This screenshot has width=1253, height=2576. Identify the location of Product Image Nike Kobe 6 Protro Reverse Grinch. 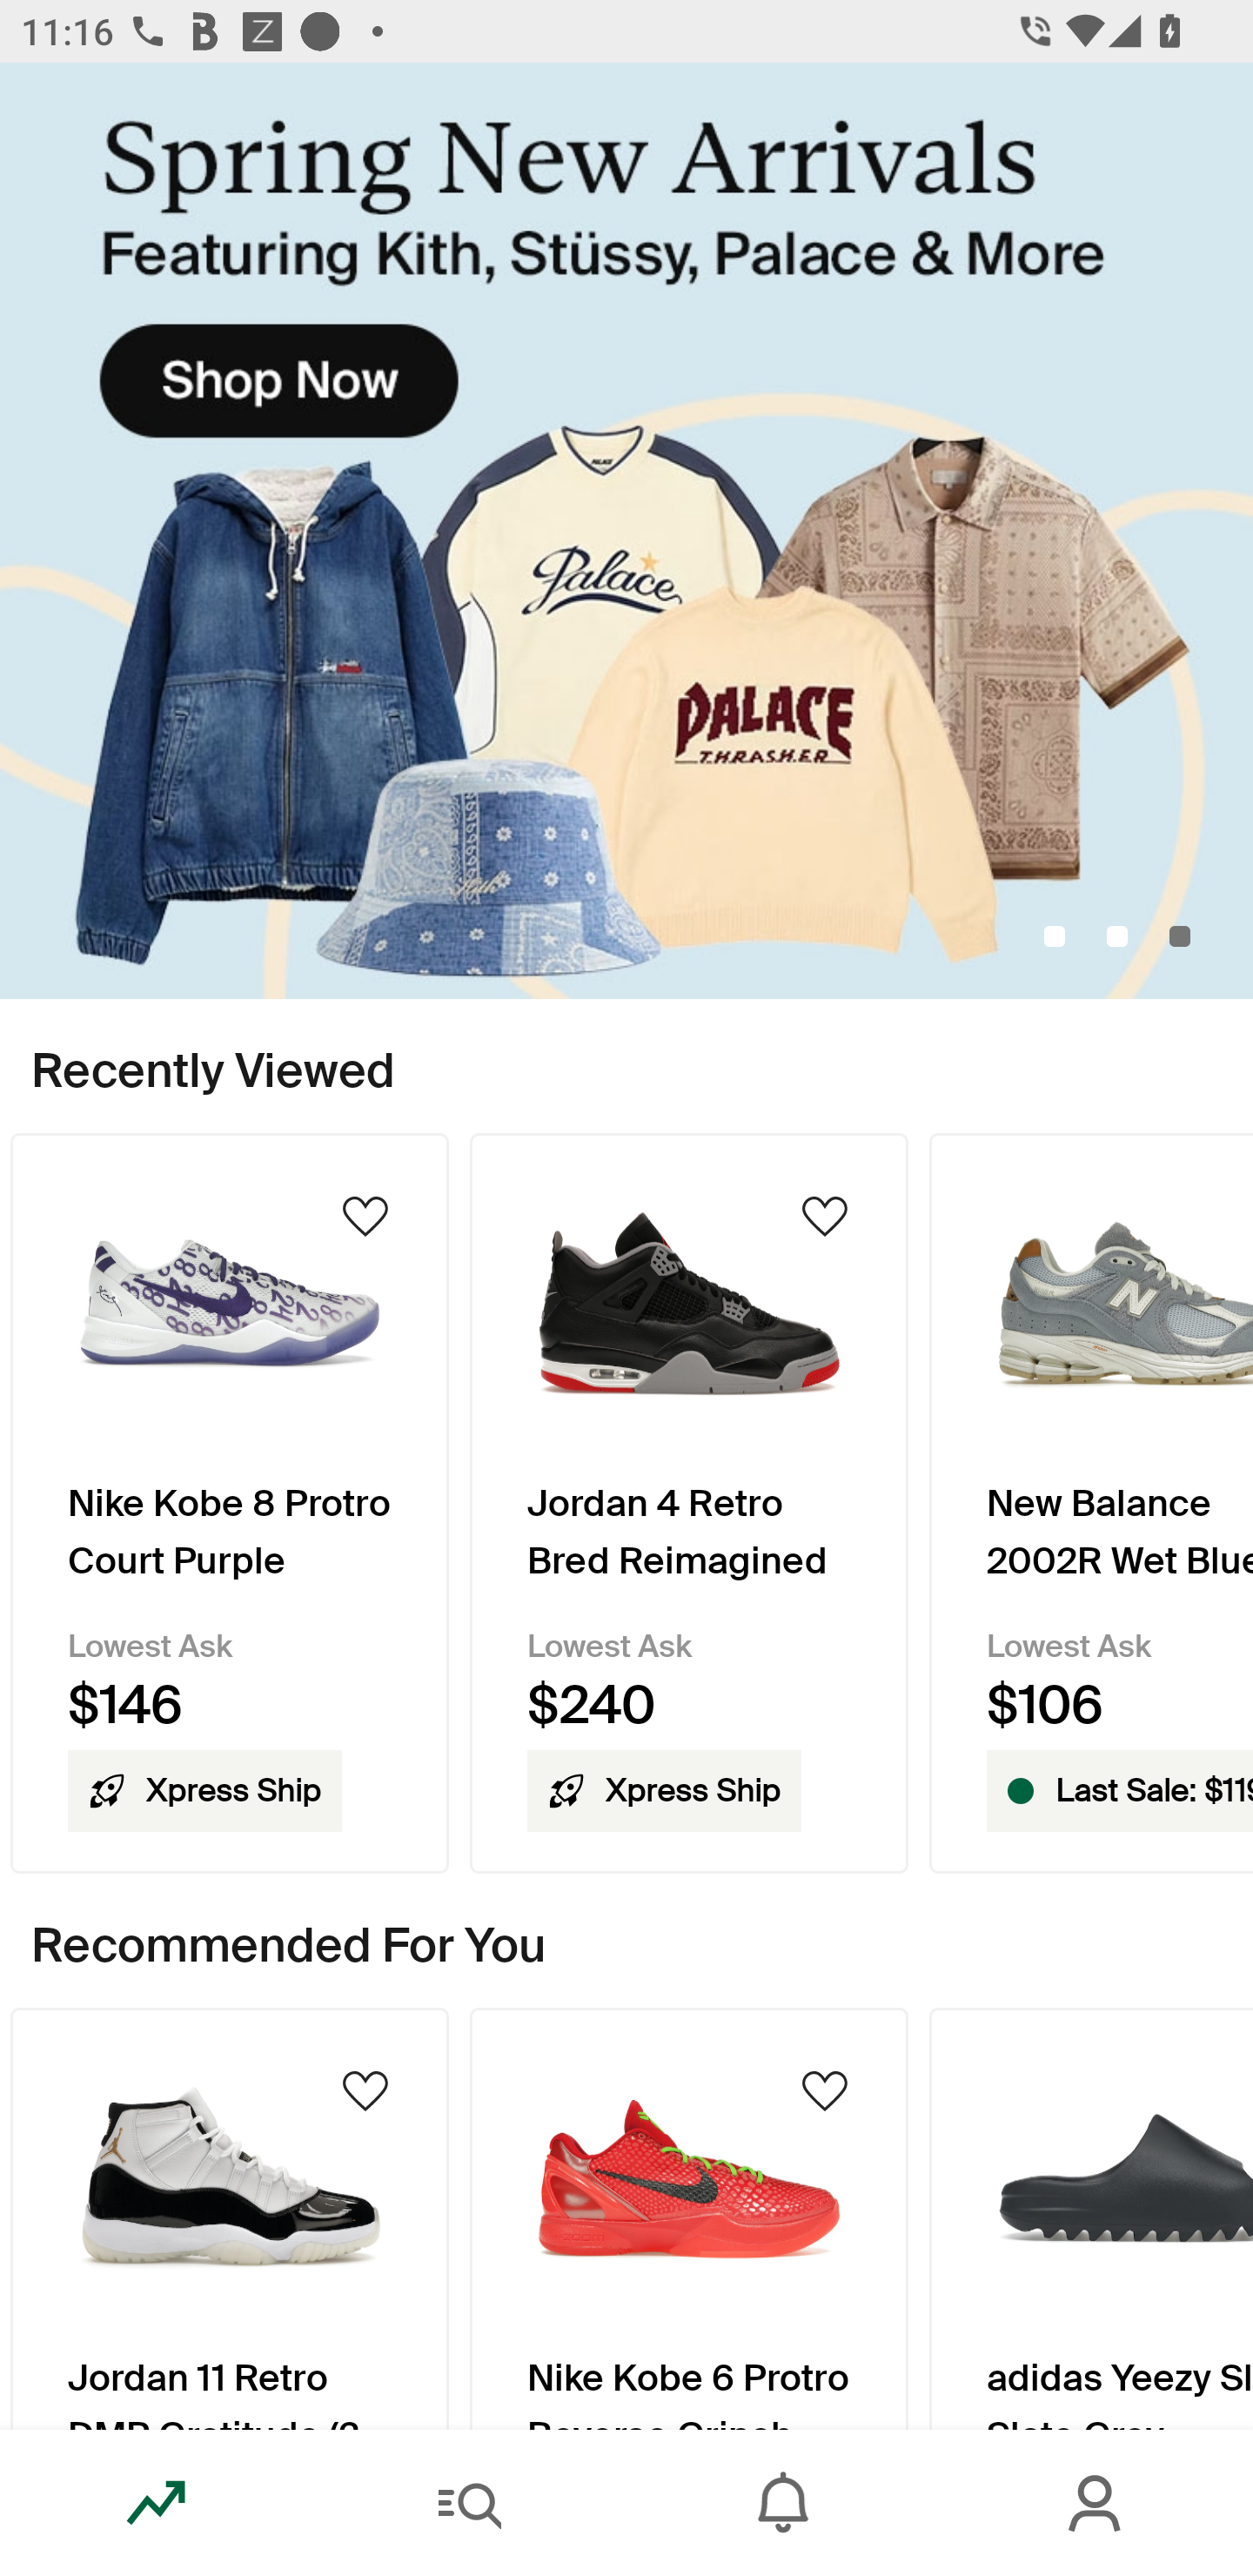
(689, 2217).